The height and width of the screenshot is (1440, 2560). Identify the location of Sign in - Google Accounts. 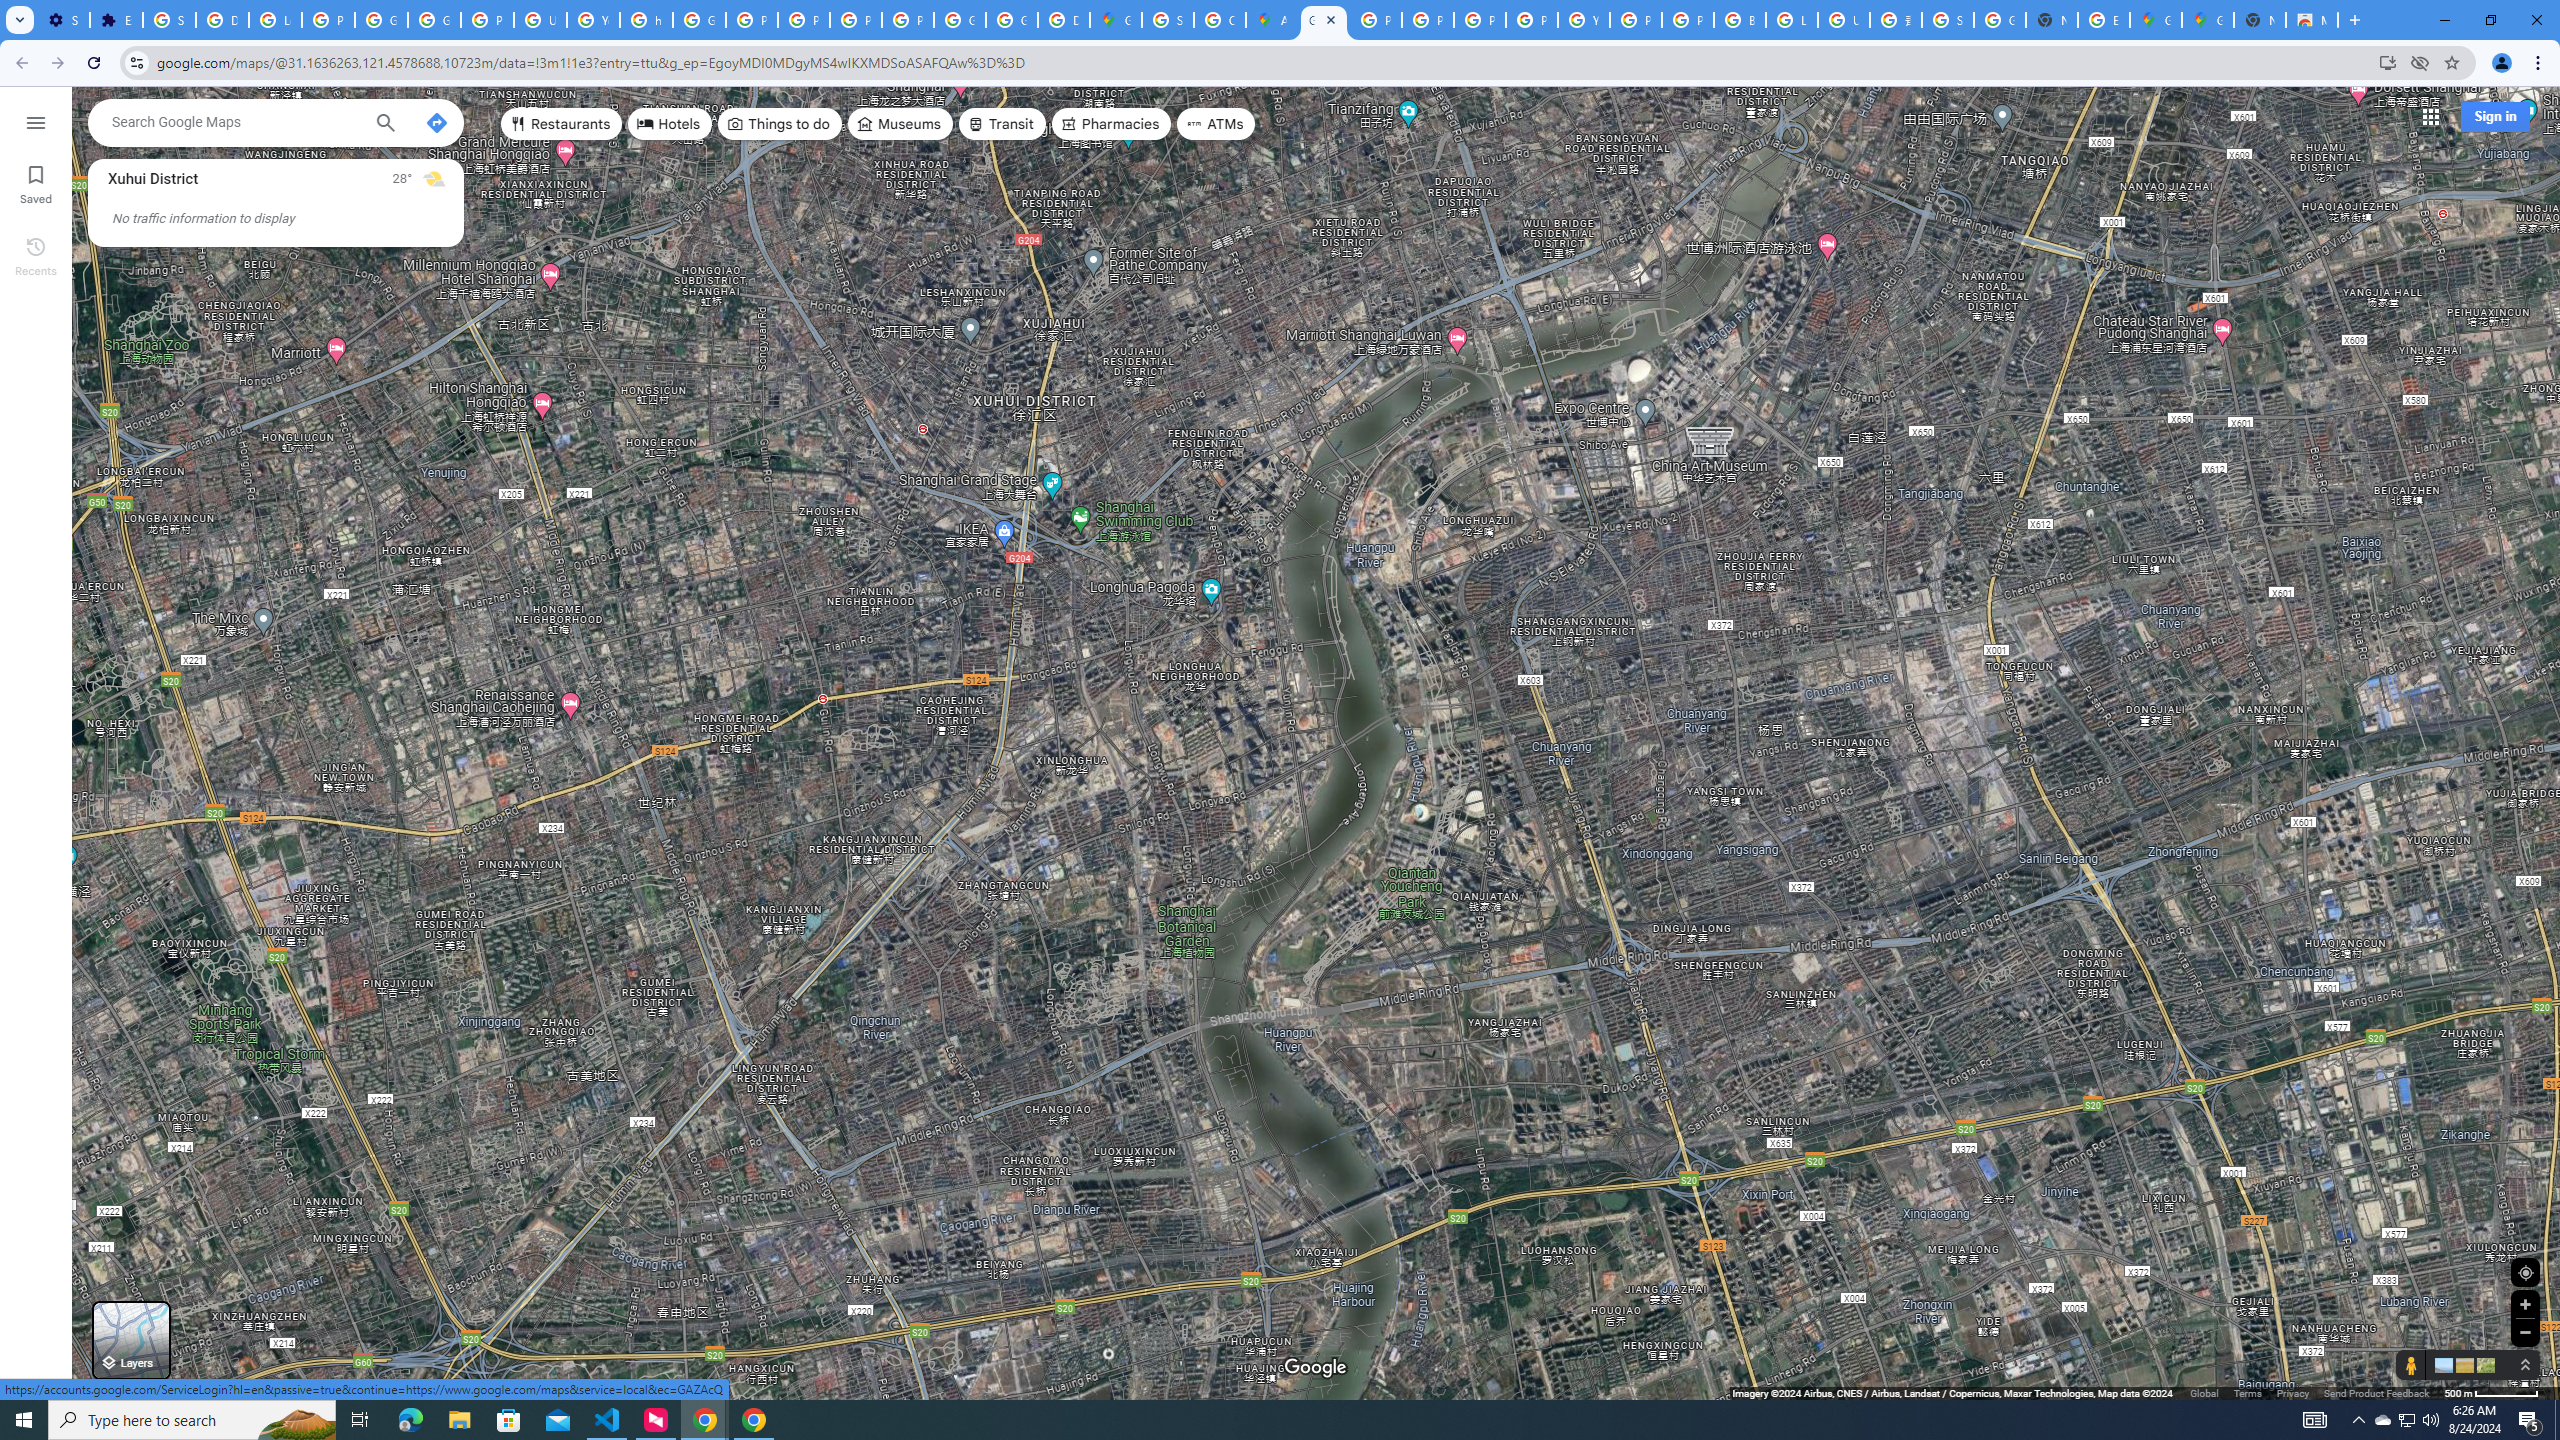
(168, 20).